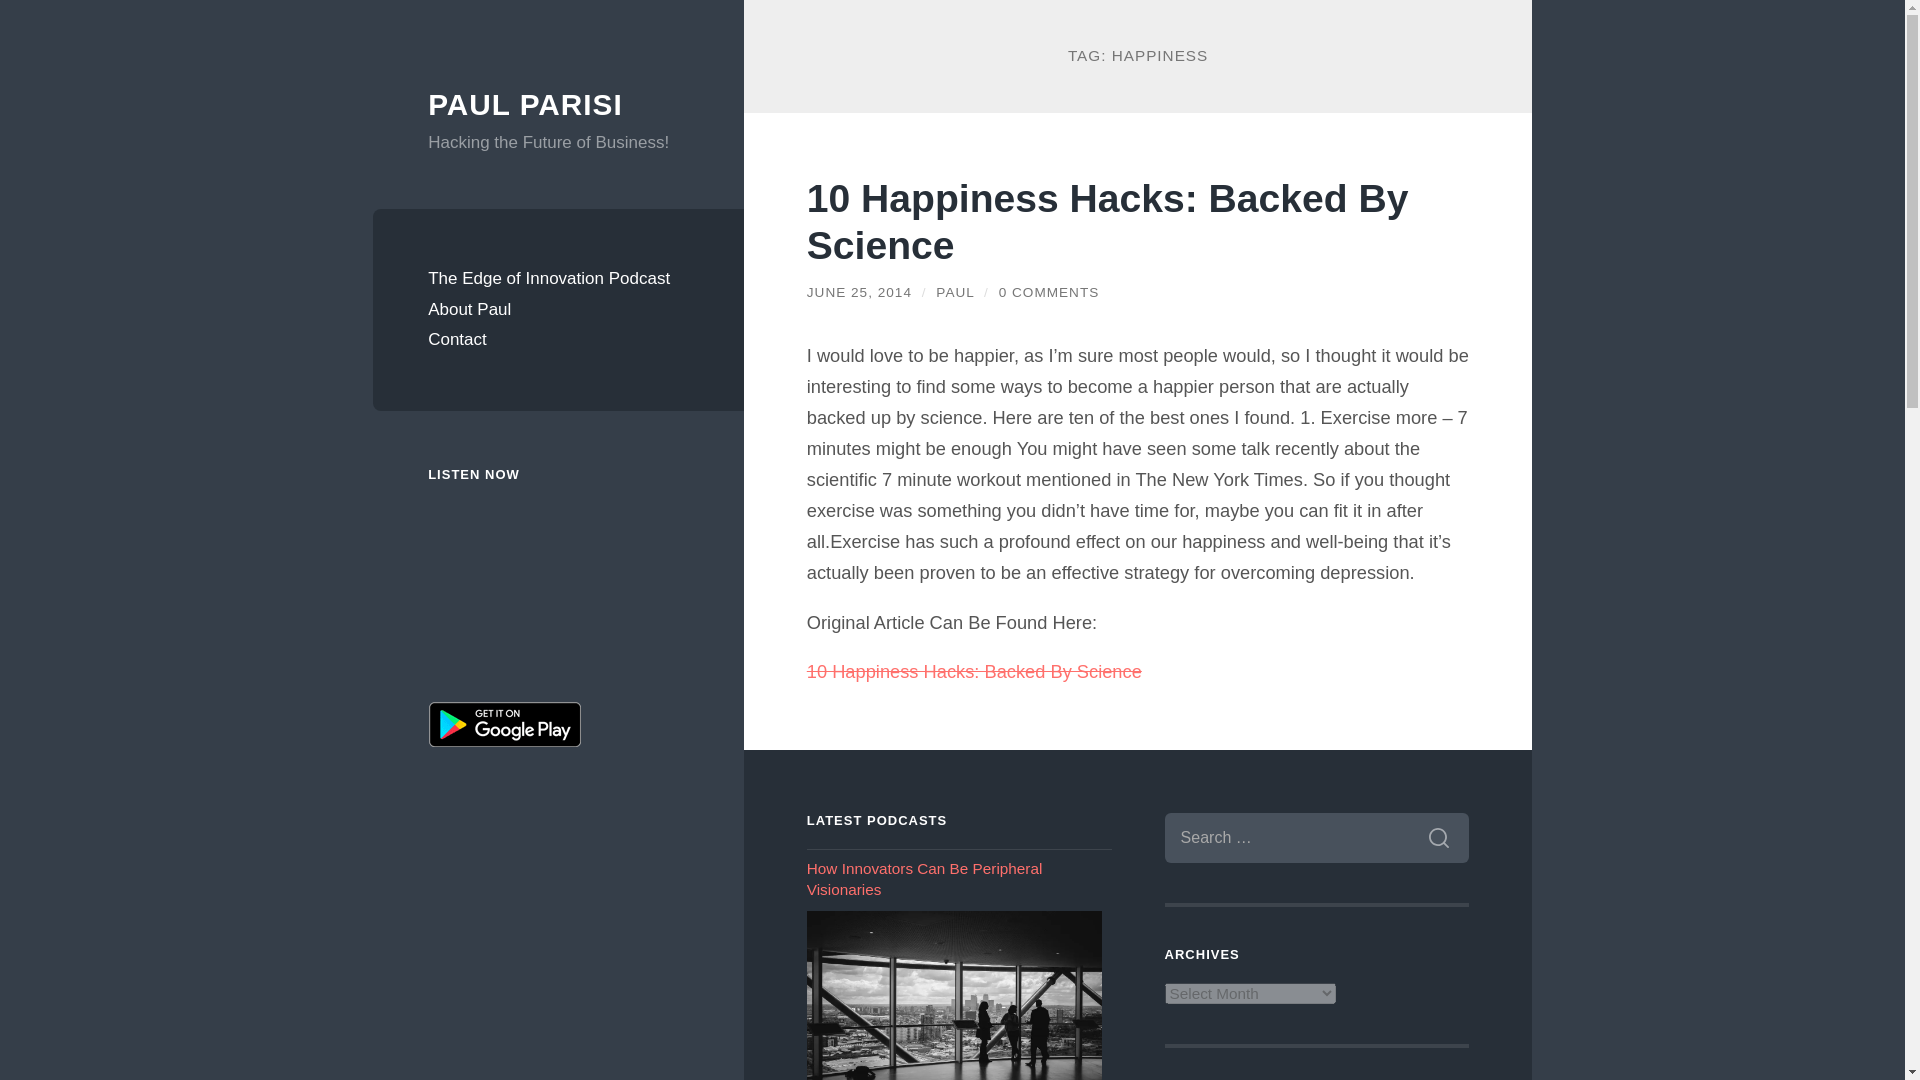 This screenshot has height=1080, width=1920. Describe the element at coordinates (558, 340) in the screenshot. I see `Contact` at that location.